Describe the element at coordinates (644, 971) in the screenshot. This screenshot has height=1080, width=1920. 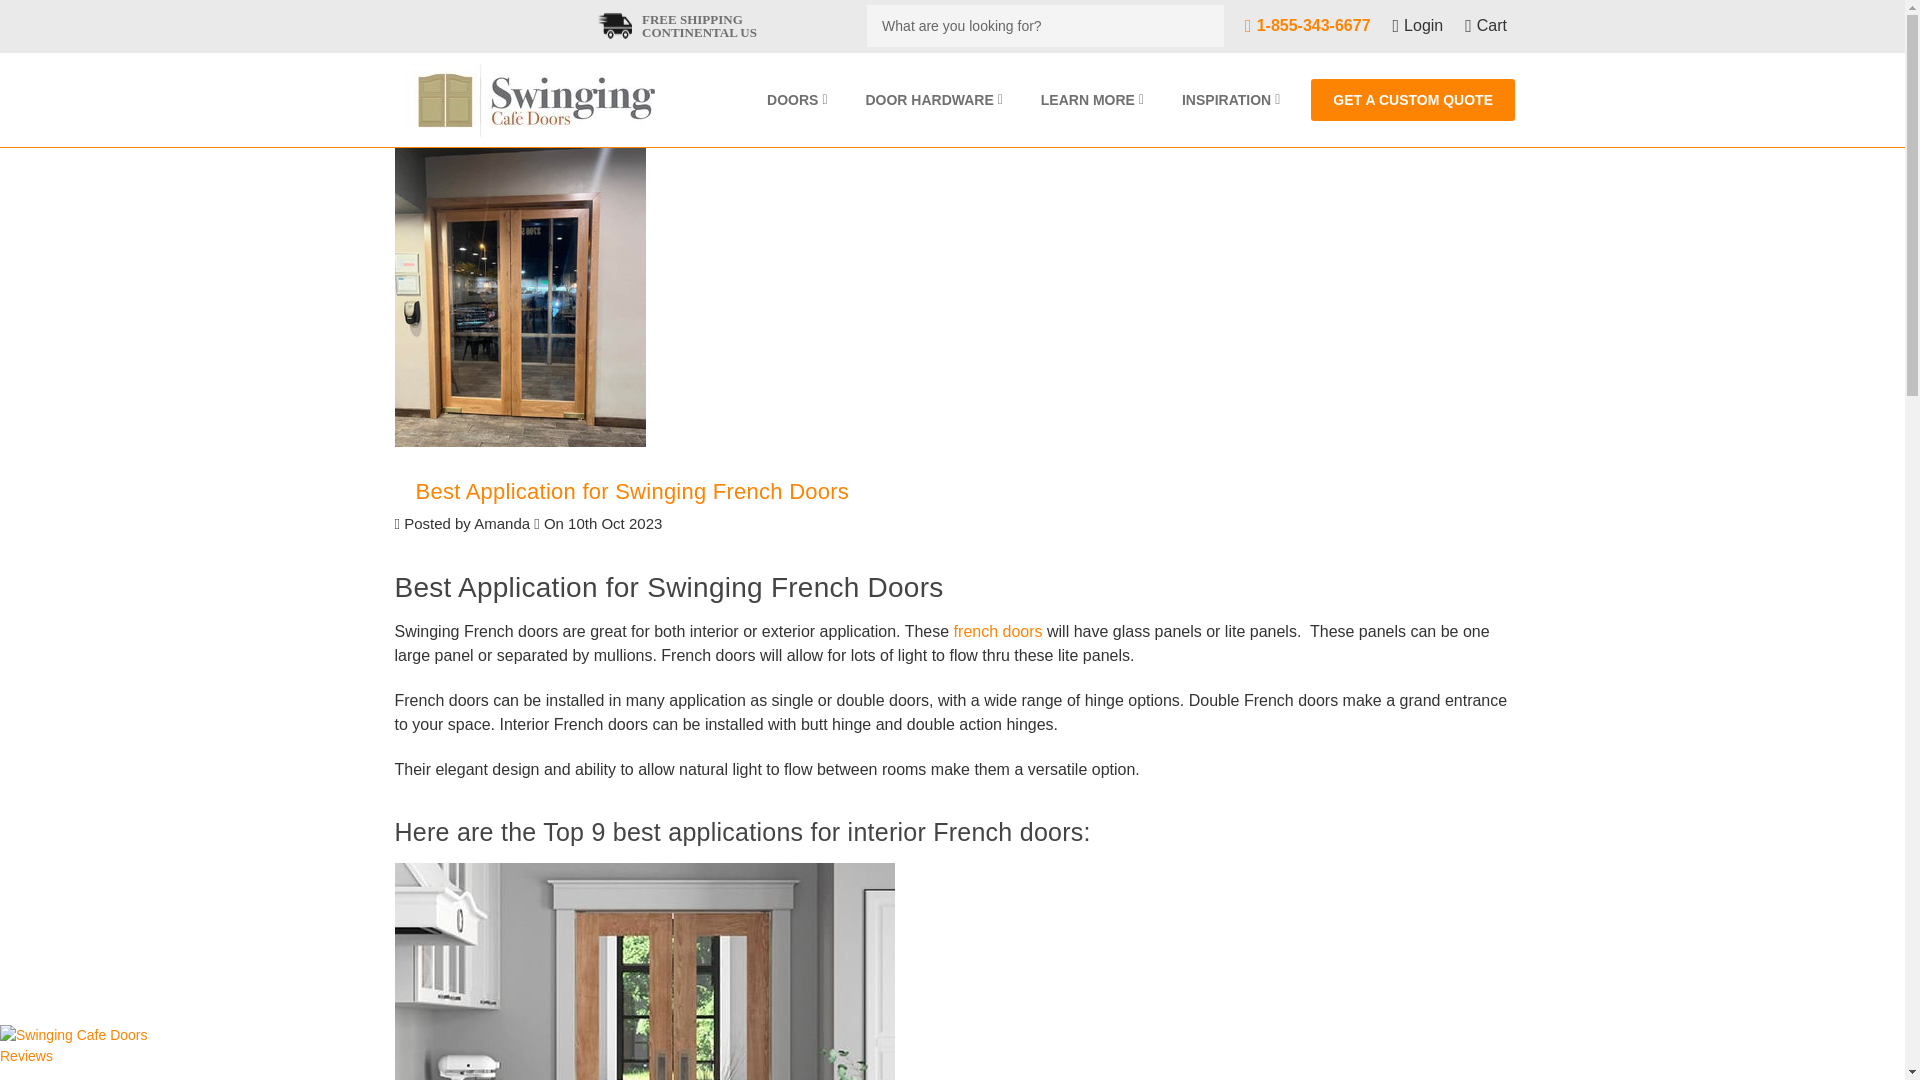
I see `Modern Double Swinging French Doors ` at that location.